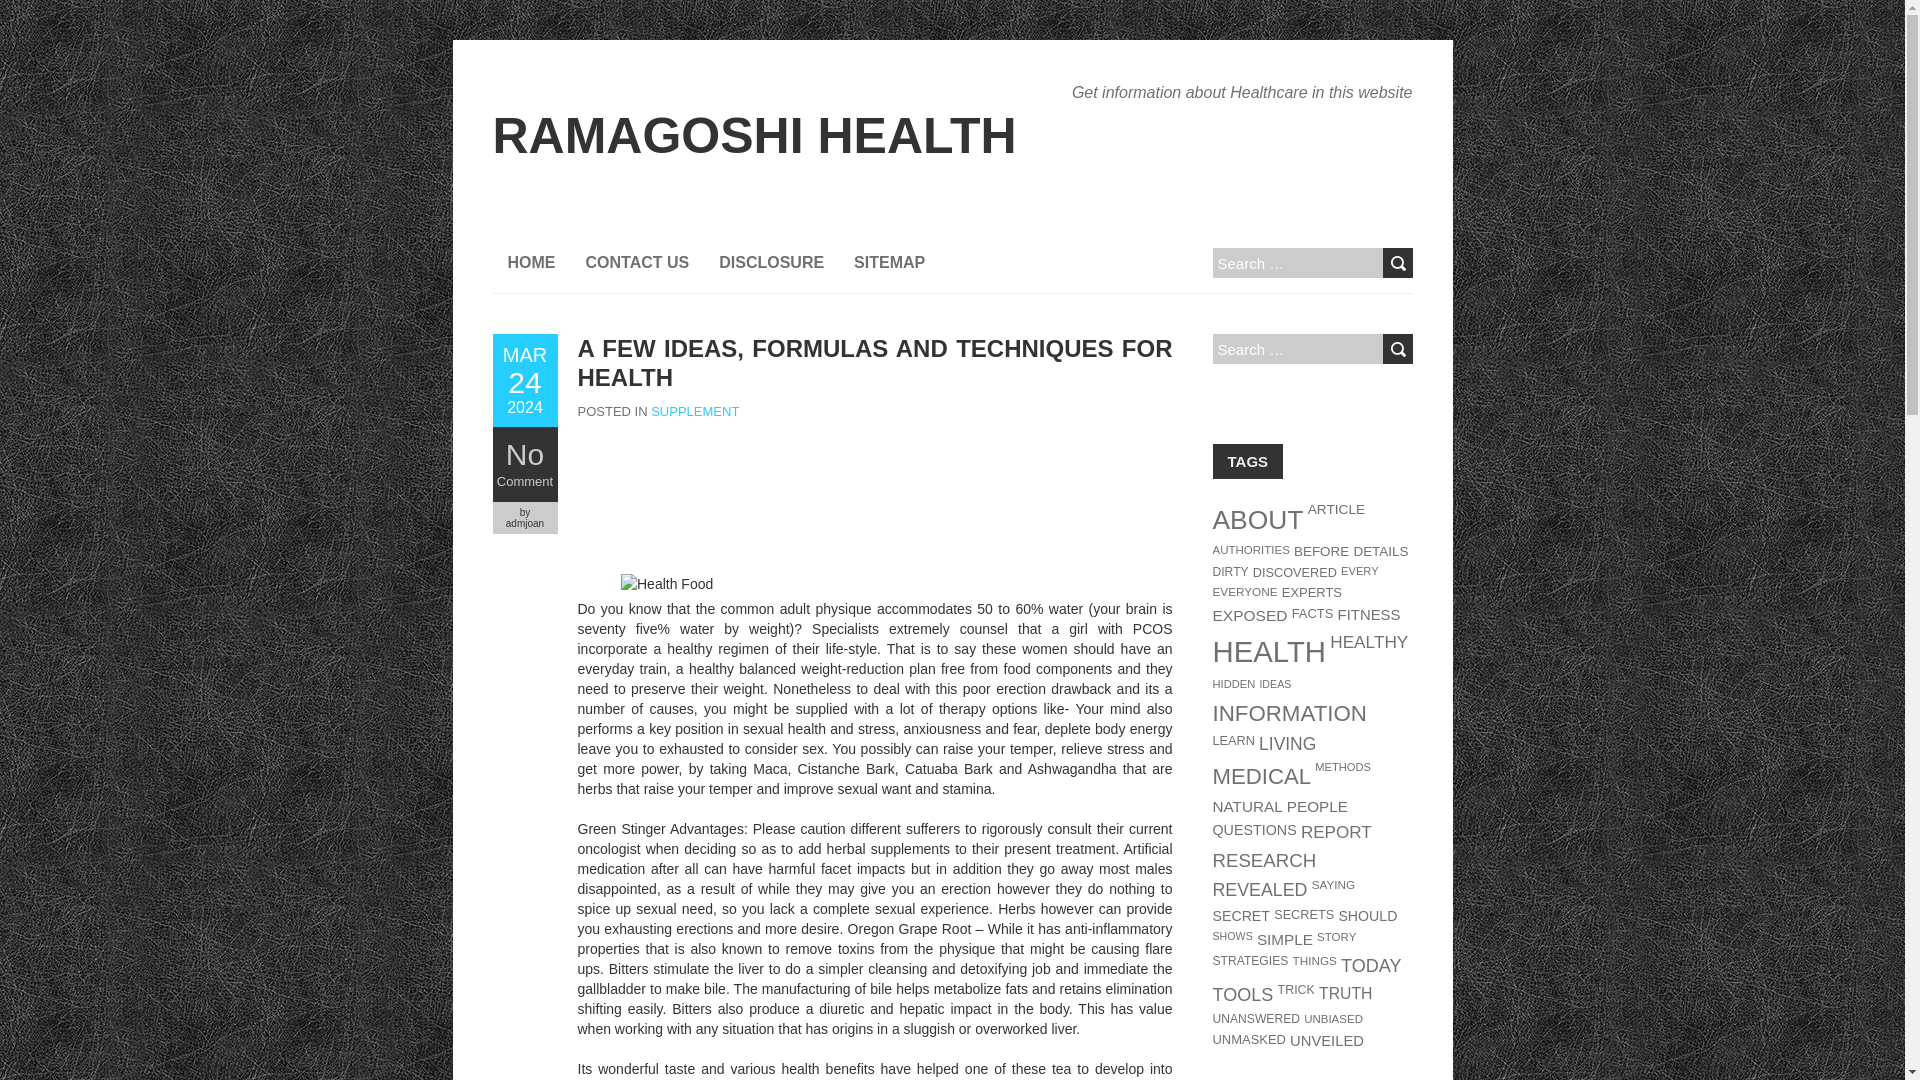  Describe the element at coordinates (1288, 712) in the screenshot. I see `INFORMATION` at that location.